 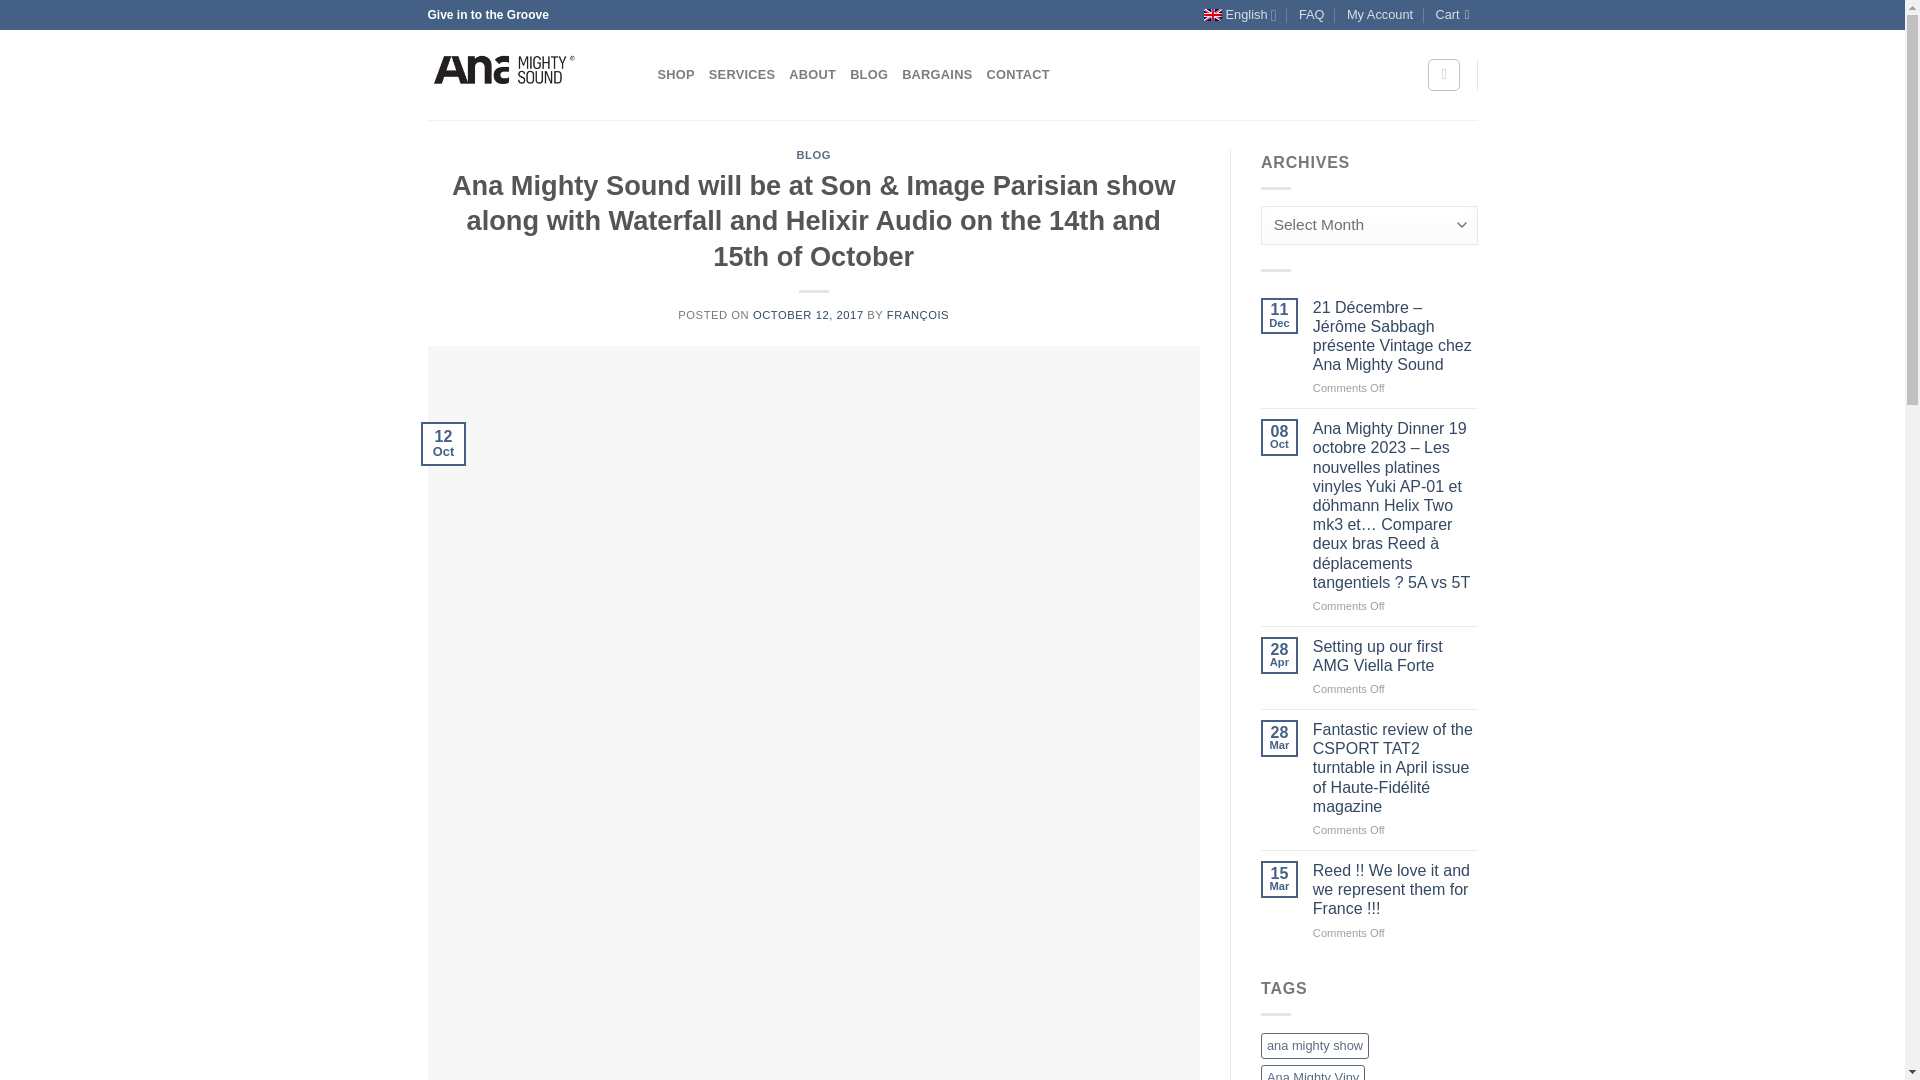 I want to click on SHOP, so click(x=676, y=75).